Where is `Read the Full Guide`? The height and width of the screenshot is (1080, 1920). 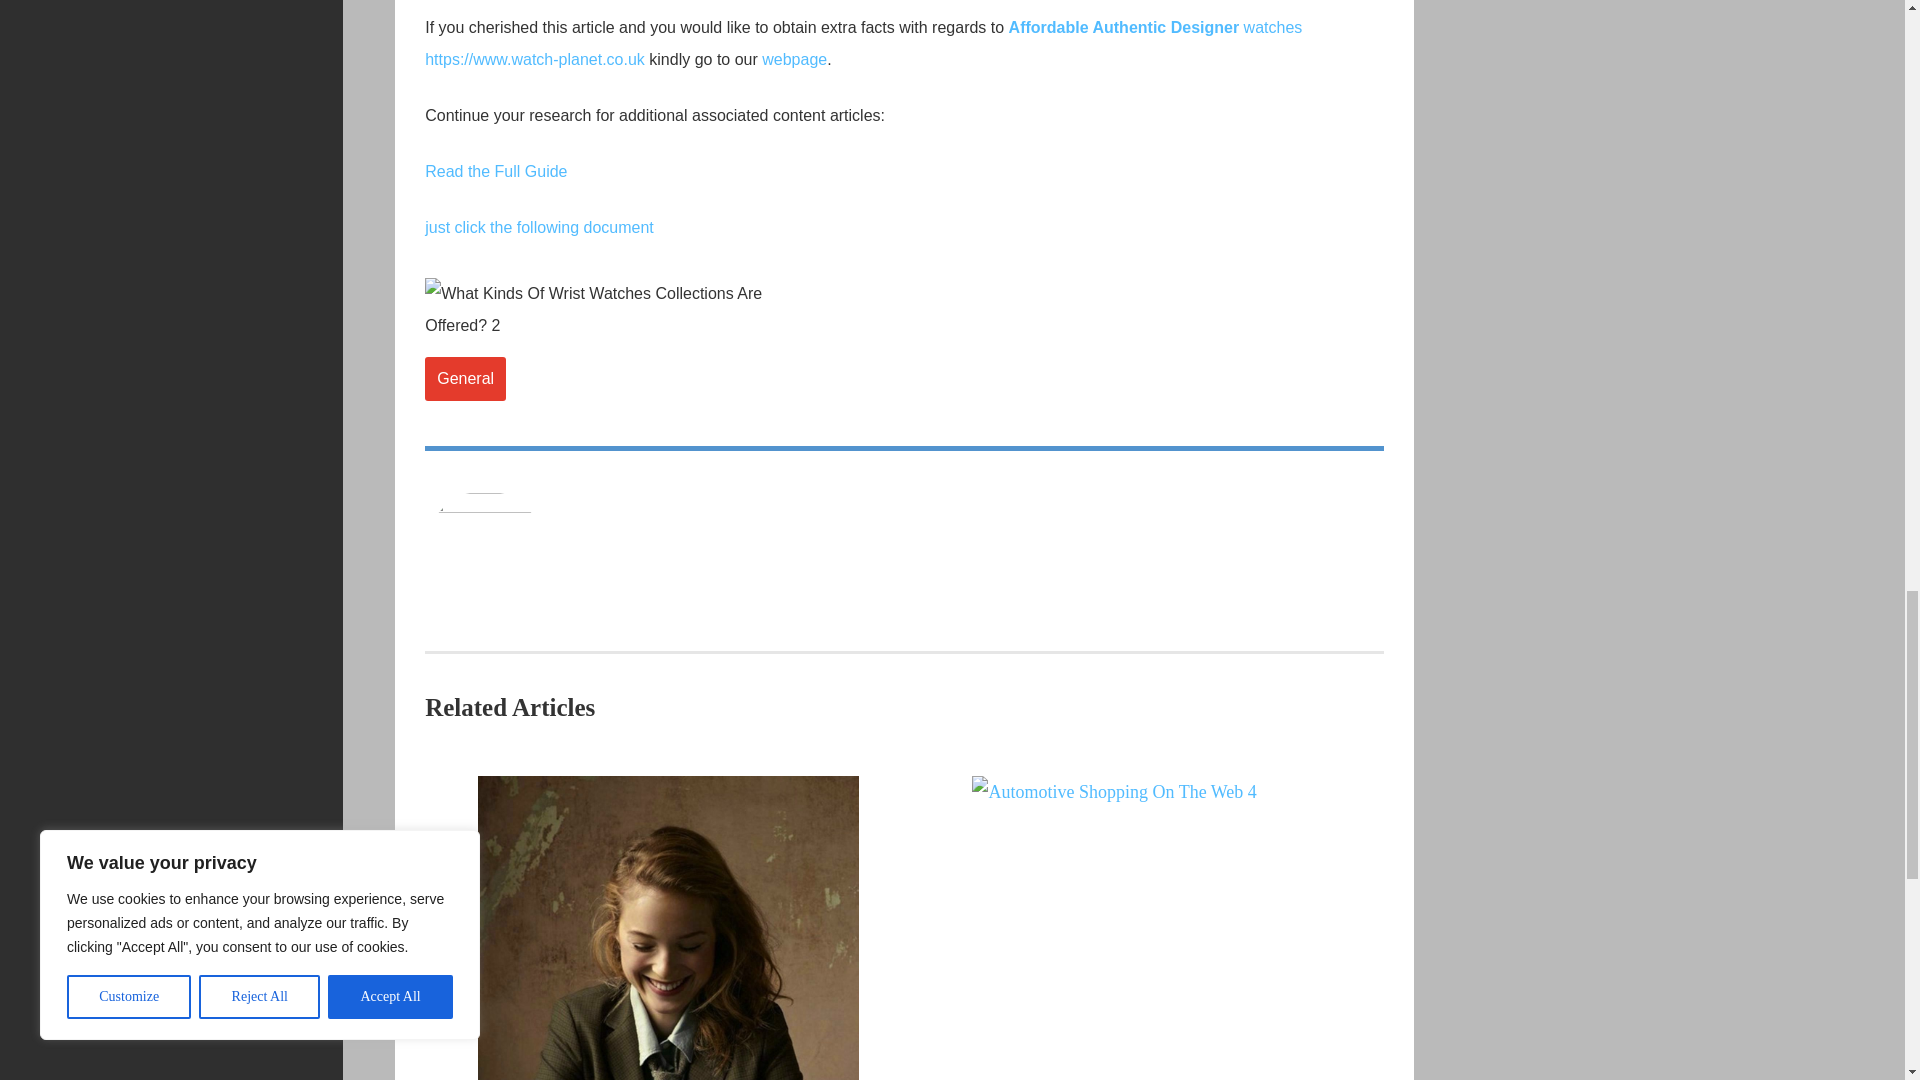 Read the Full Guide is located at coordinates (495, 172).